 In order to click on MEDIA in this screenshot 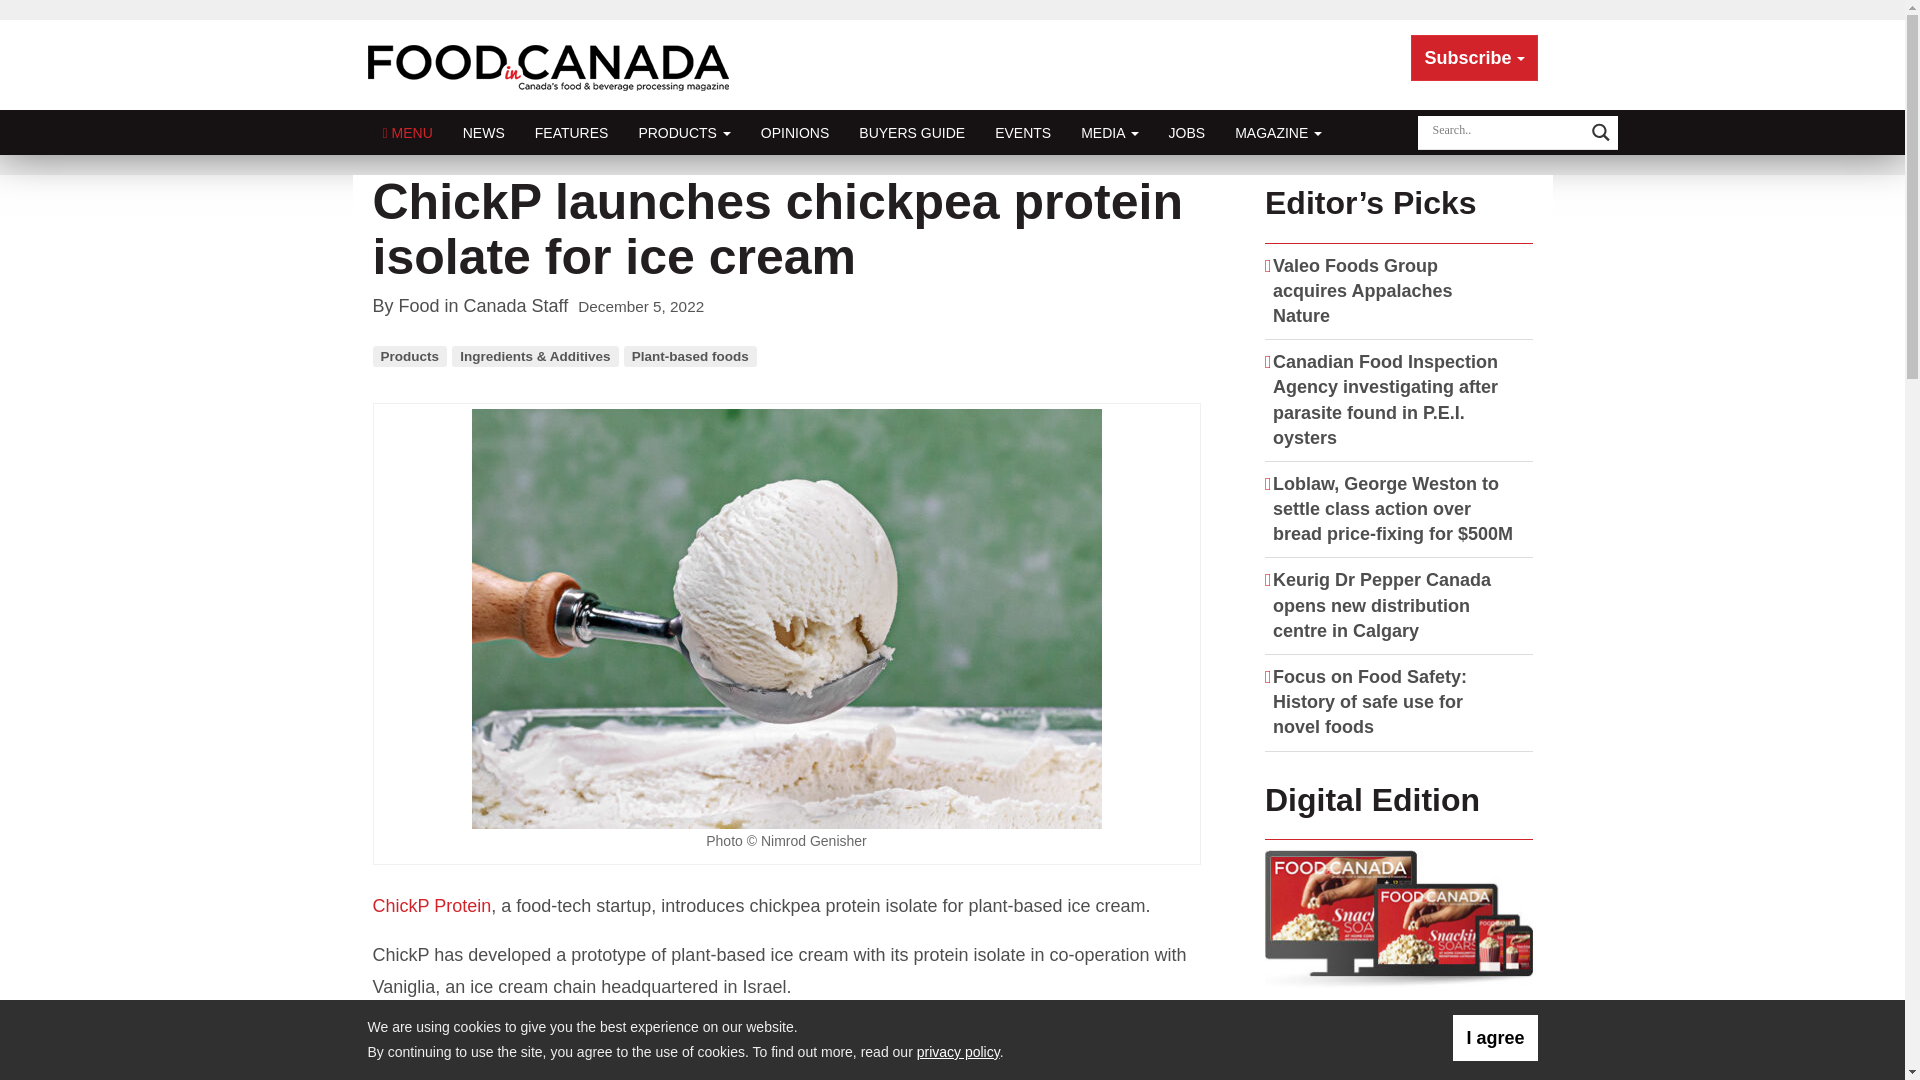, I will do `click(1109, 132)`.